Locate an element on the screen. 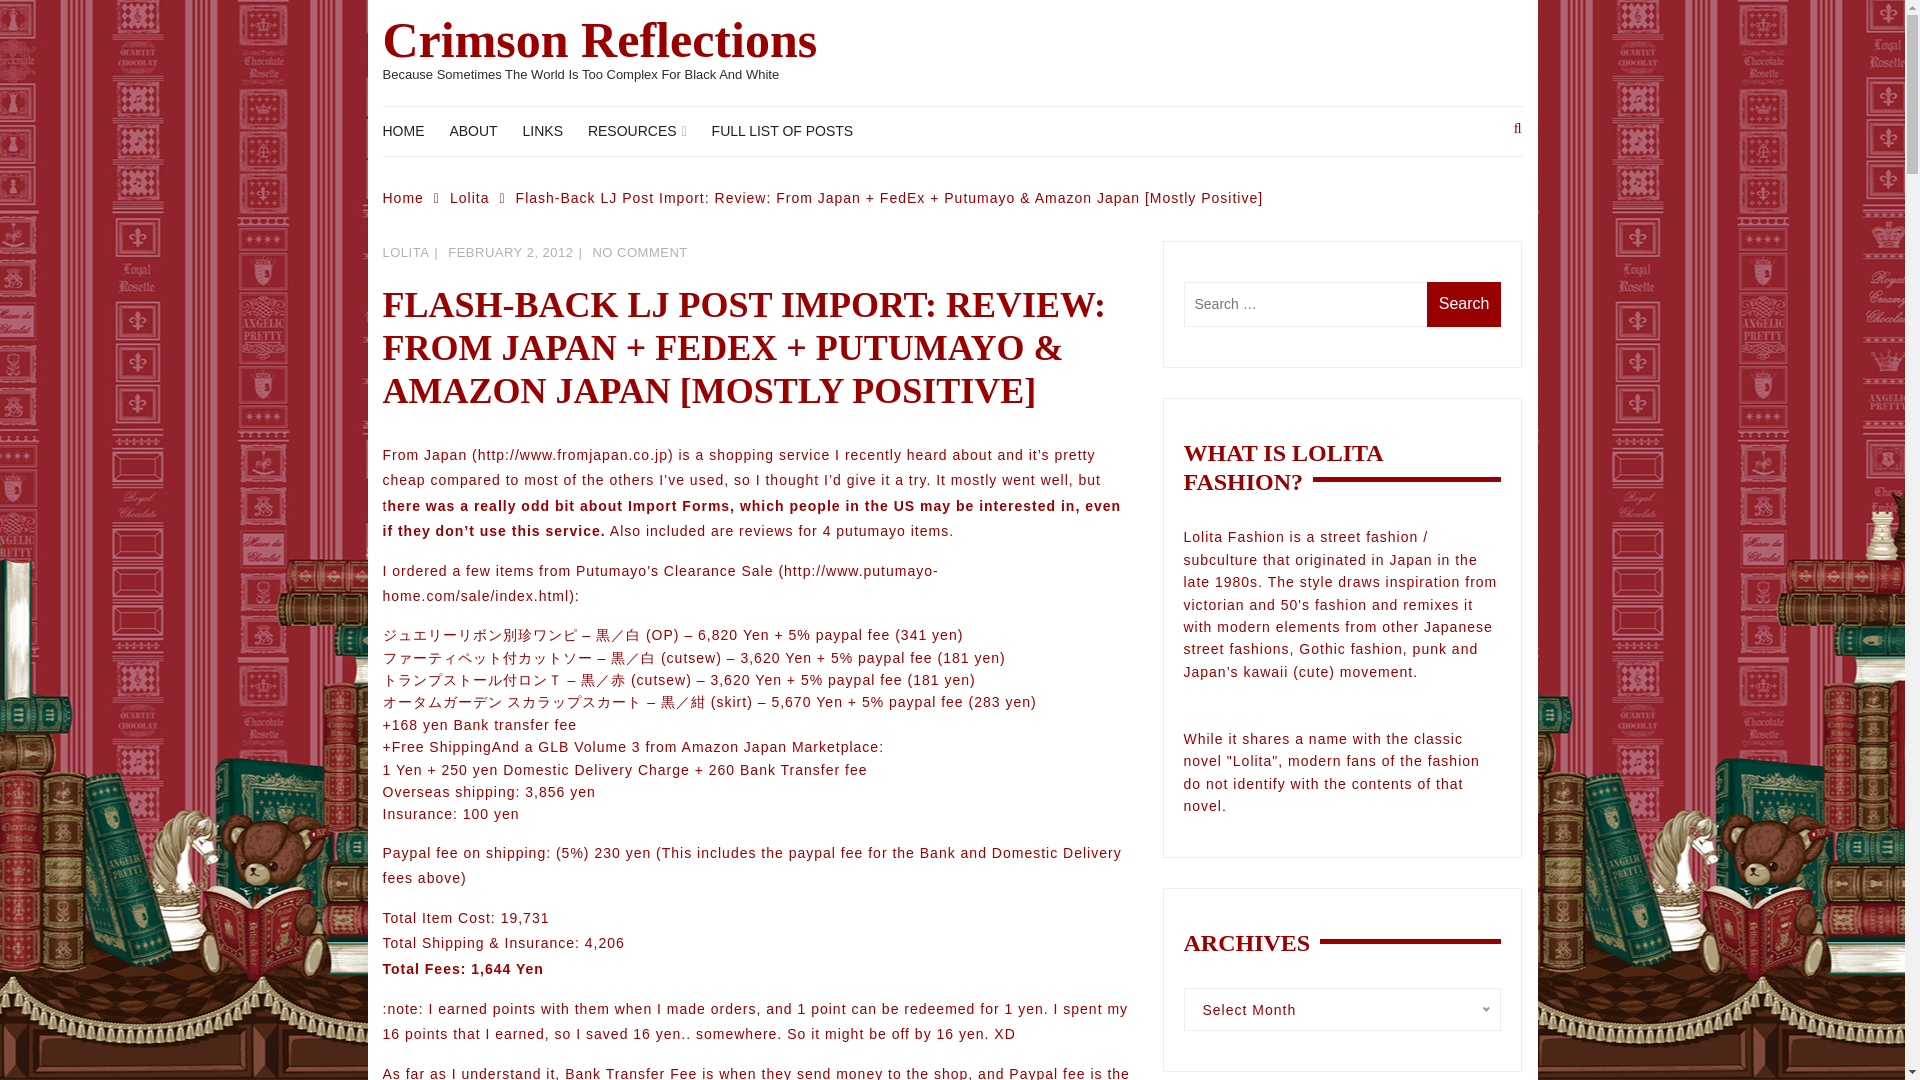  Lolita is located at coordinates (482, 198).